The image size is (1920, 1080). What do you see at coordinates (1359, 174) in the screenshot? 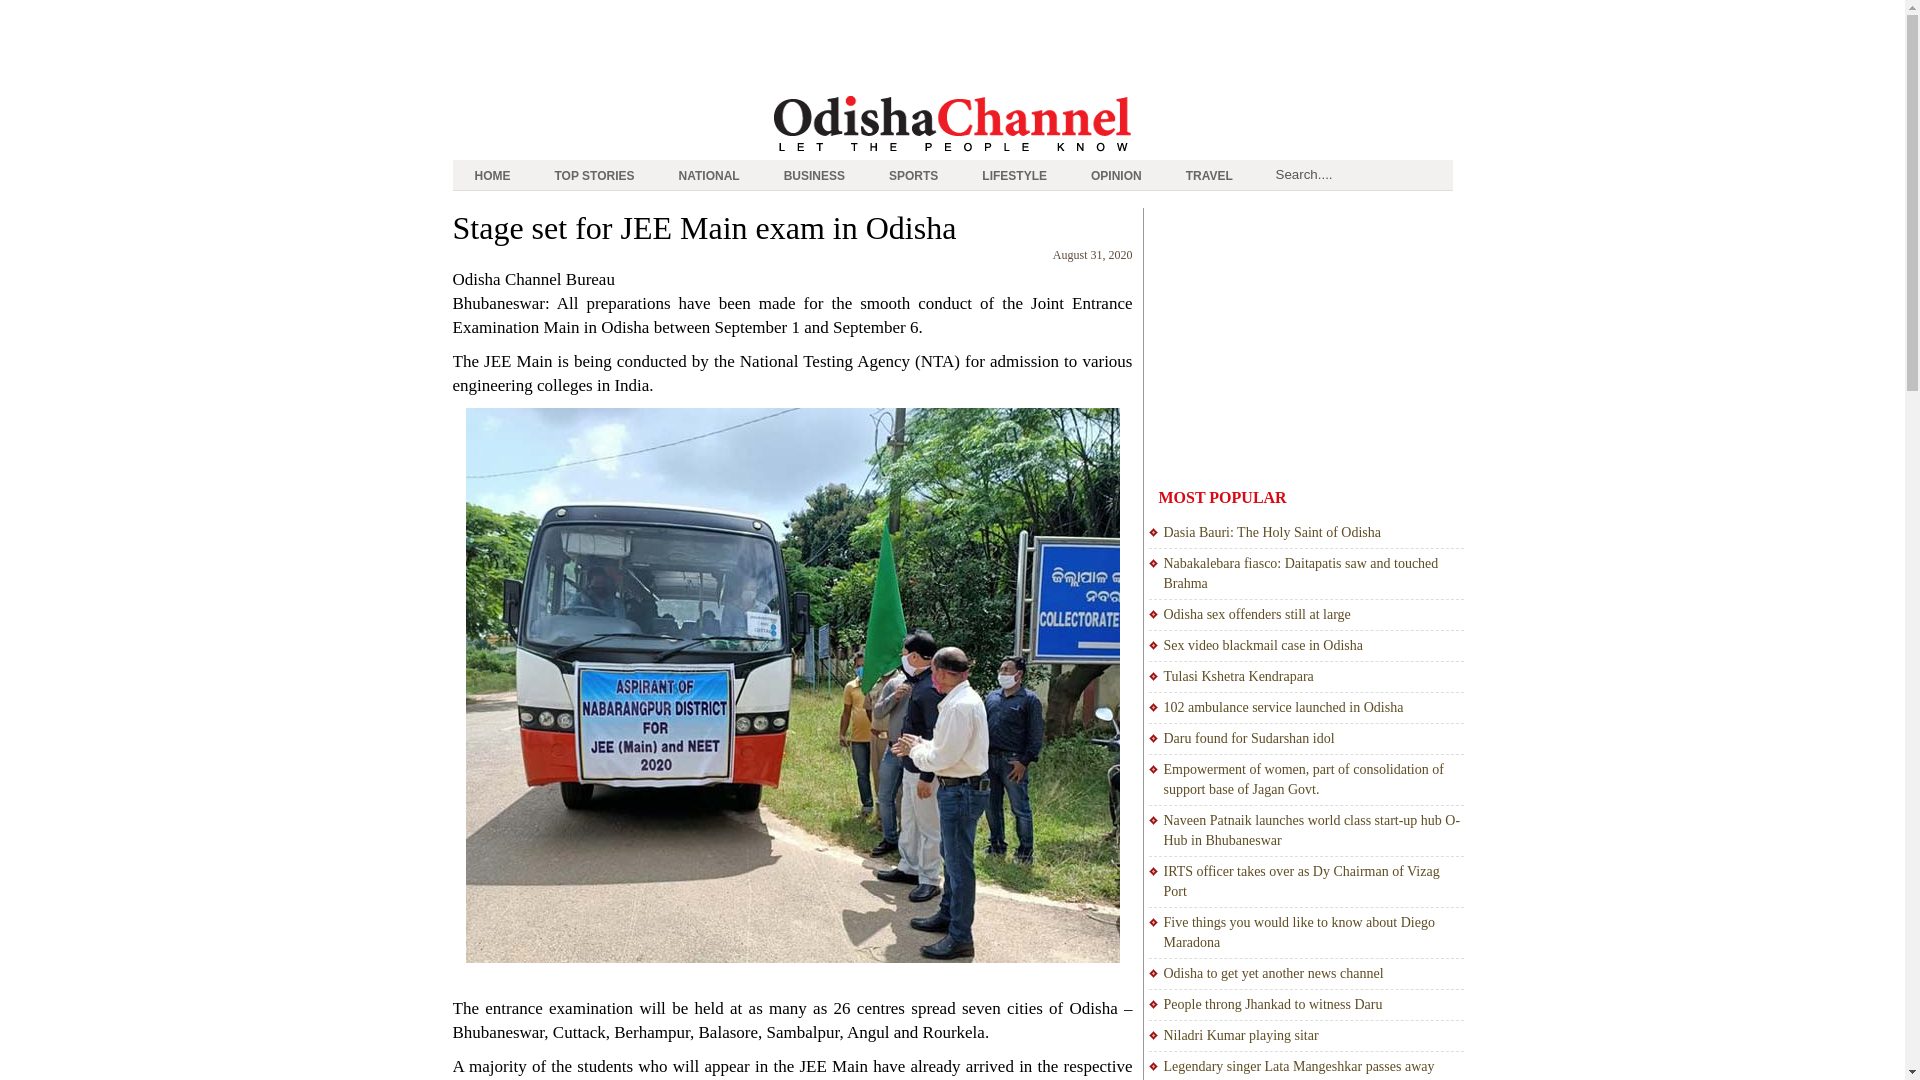
I see `Search....` at bounding box center [1359, 174].